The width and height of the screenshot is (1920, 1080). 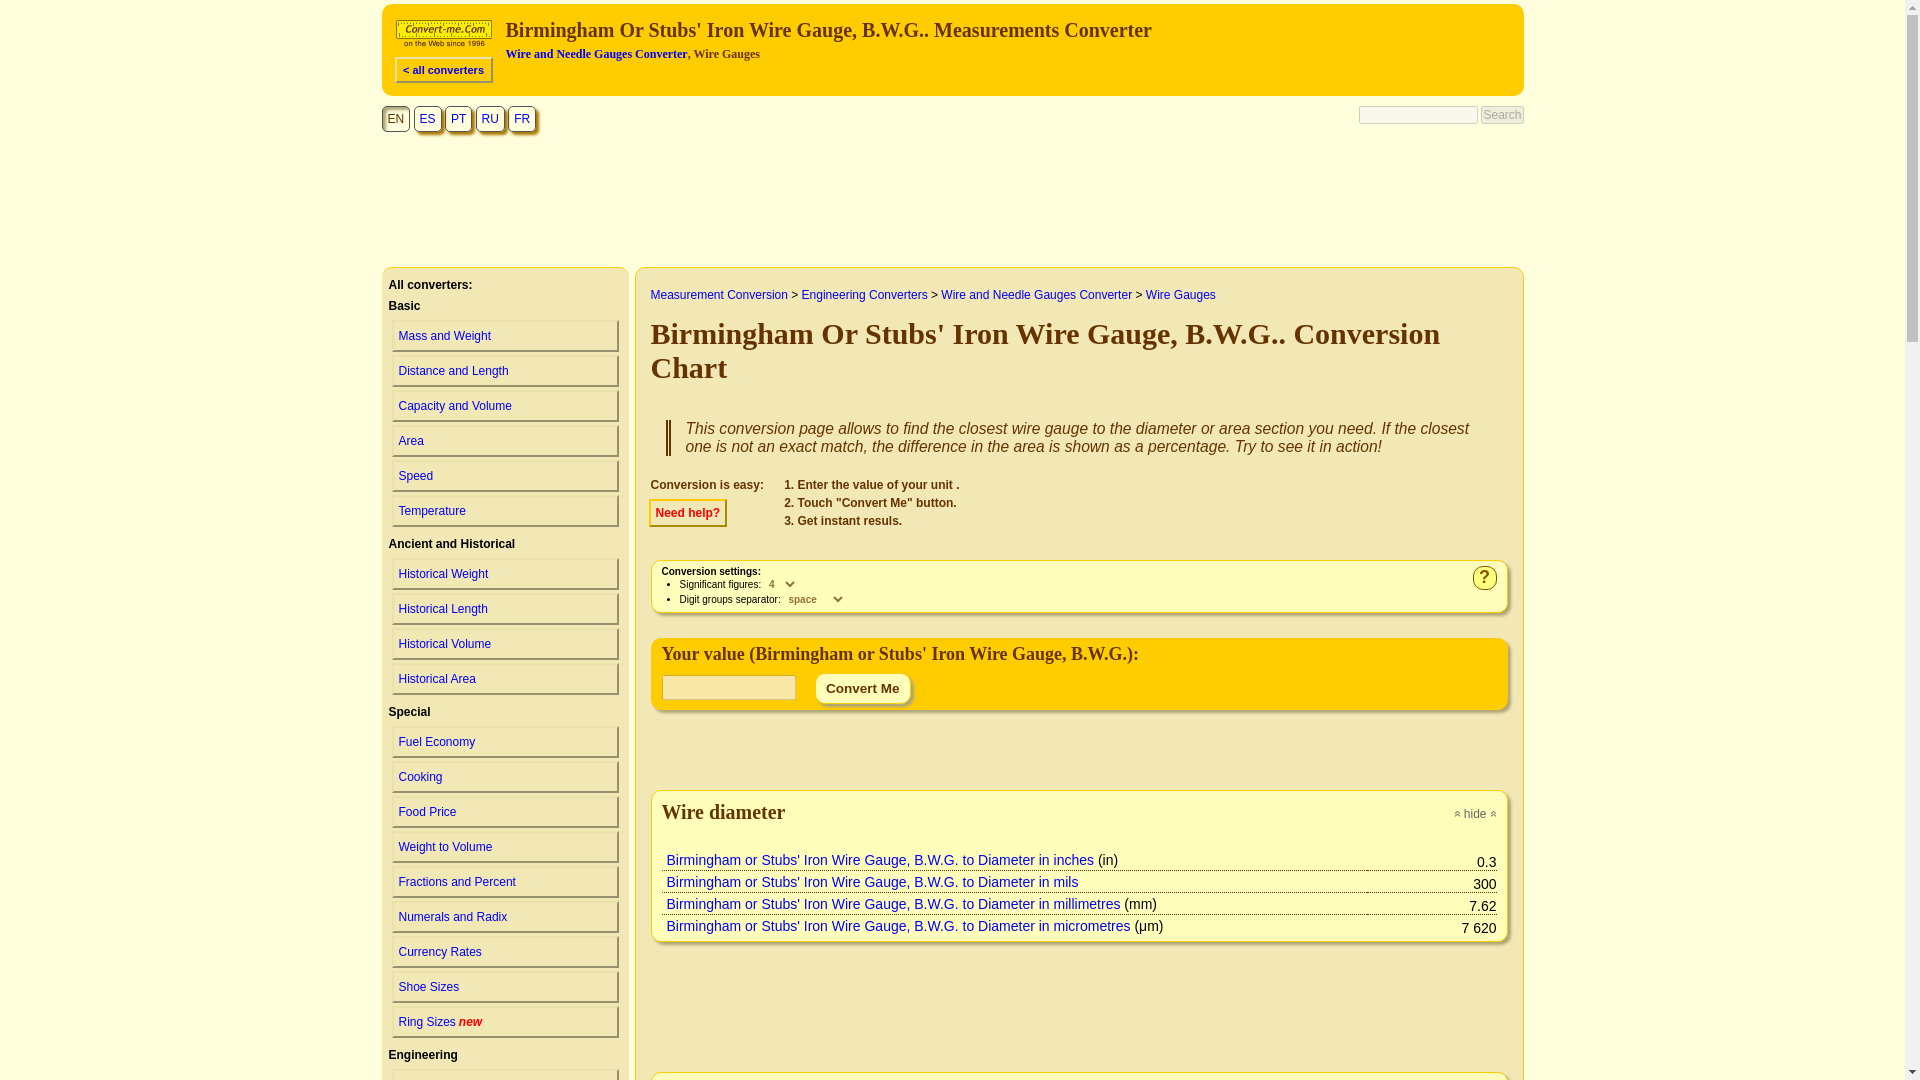 I want to click on Special, so click(x=408, y=712).